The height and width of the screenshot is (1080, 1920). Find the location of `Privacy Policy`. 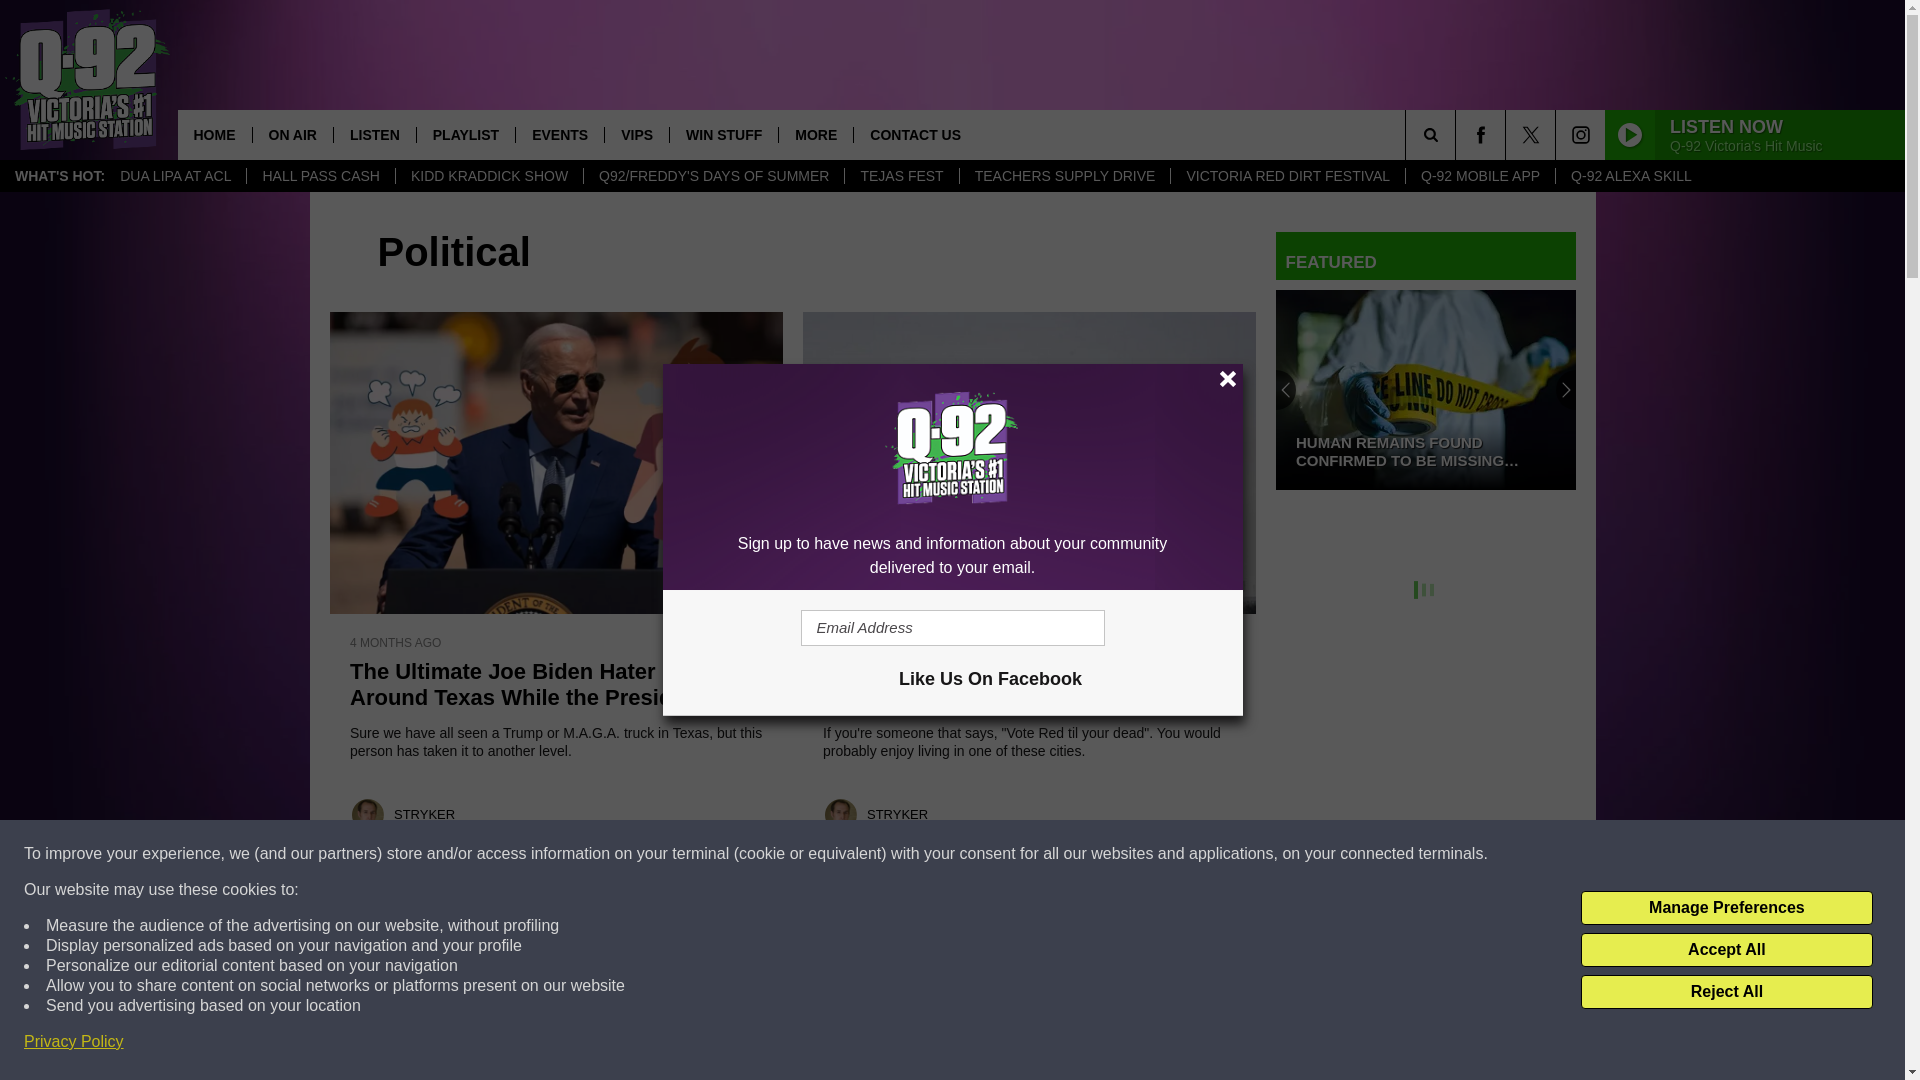

Privacy Policy is located at coordinates (74, 1042).